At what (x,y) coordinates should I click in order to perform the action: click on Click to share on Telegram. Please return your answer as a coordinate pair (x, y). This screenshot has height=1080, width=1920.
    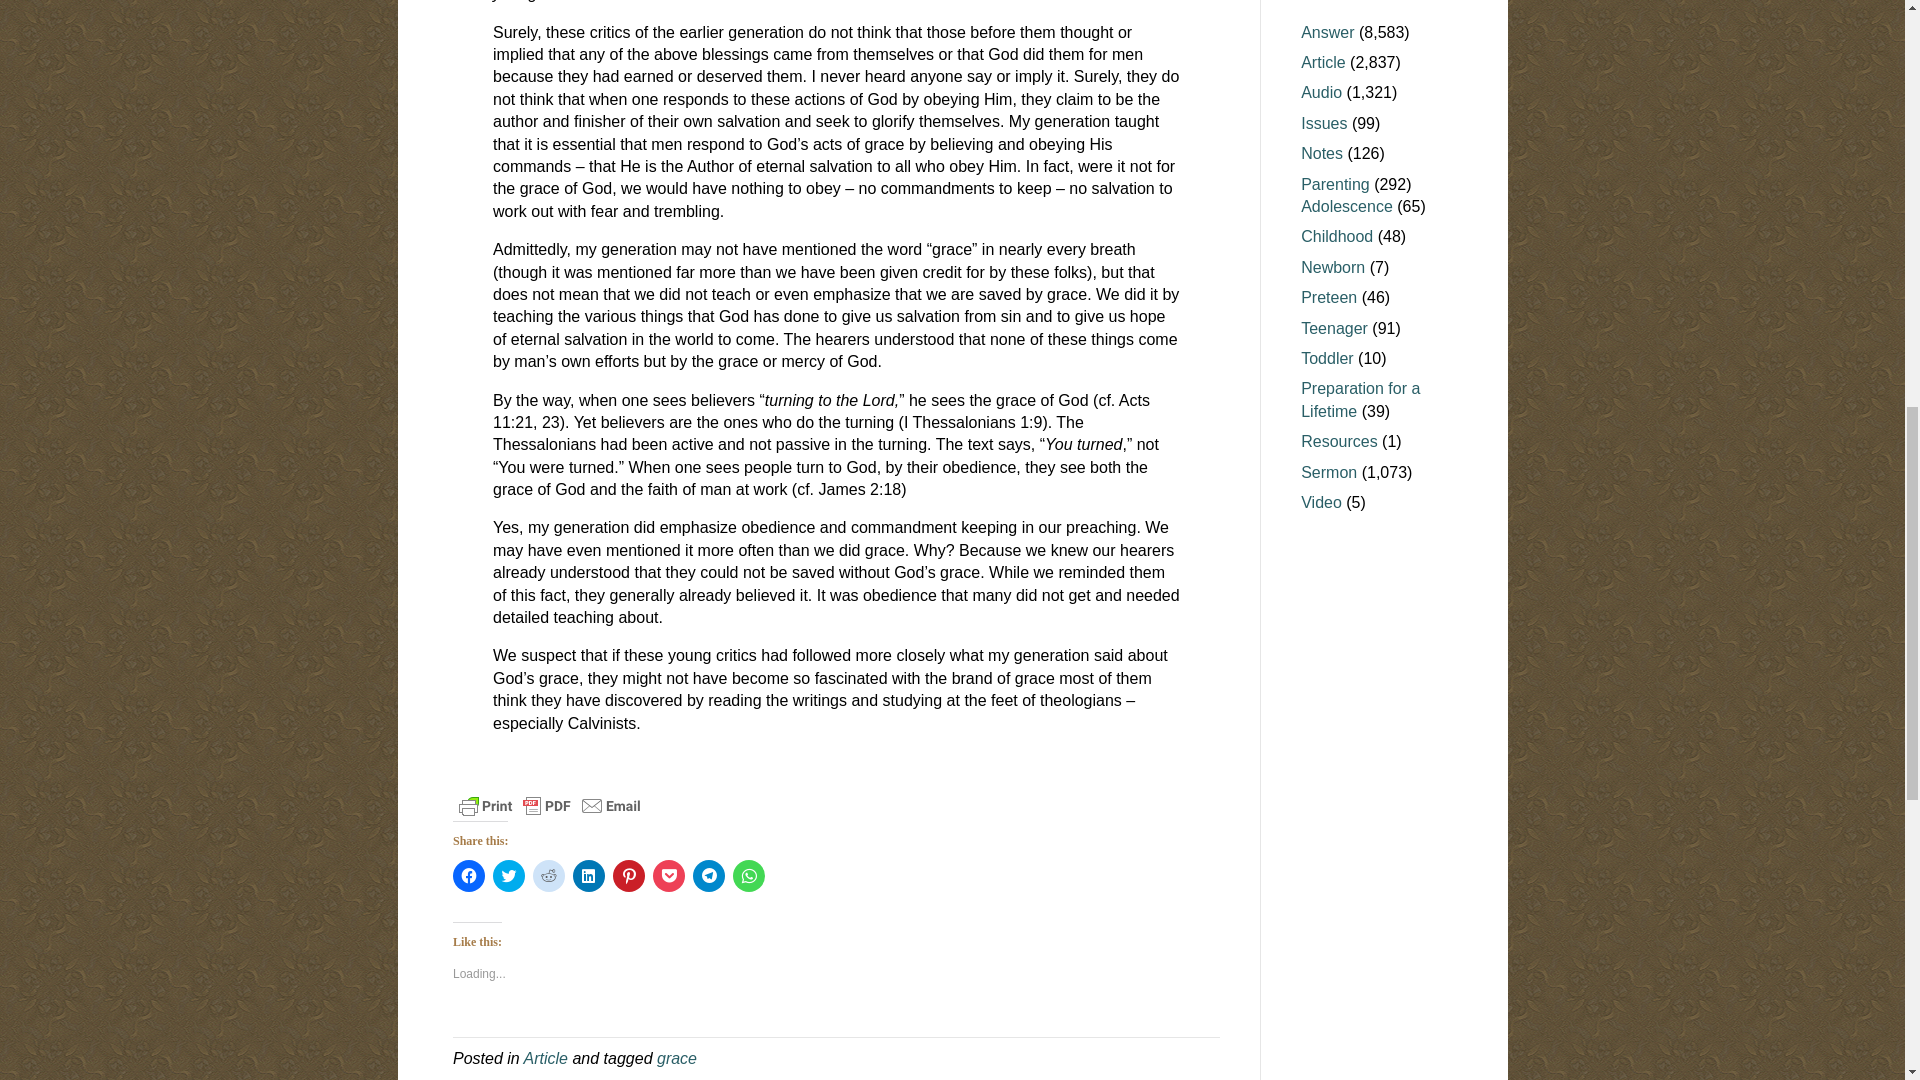
    Looking at the image, I should click on (709, 876).